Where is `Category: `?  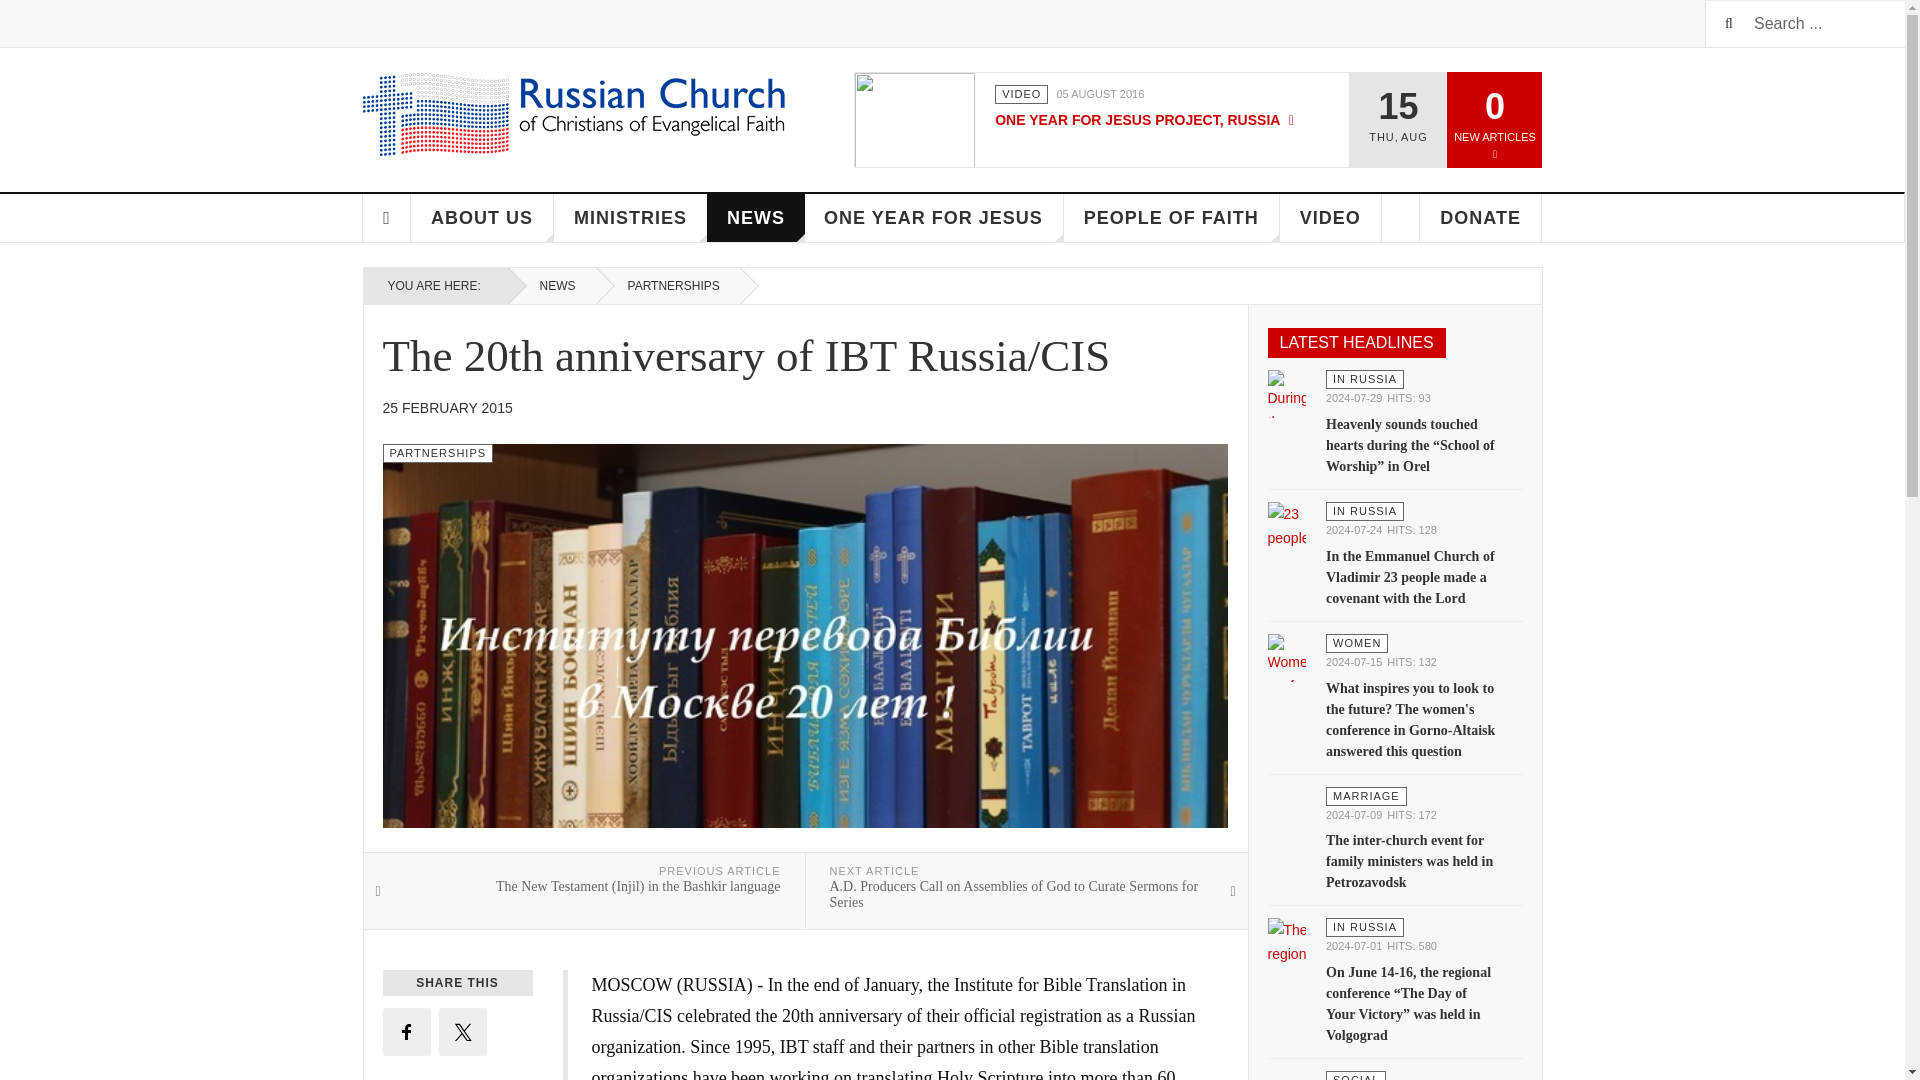
Category:  is located at coordinates (1364, 379).